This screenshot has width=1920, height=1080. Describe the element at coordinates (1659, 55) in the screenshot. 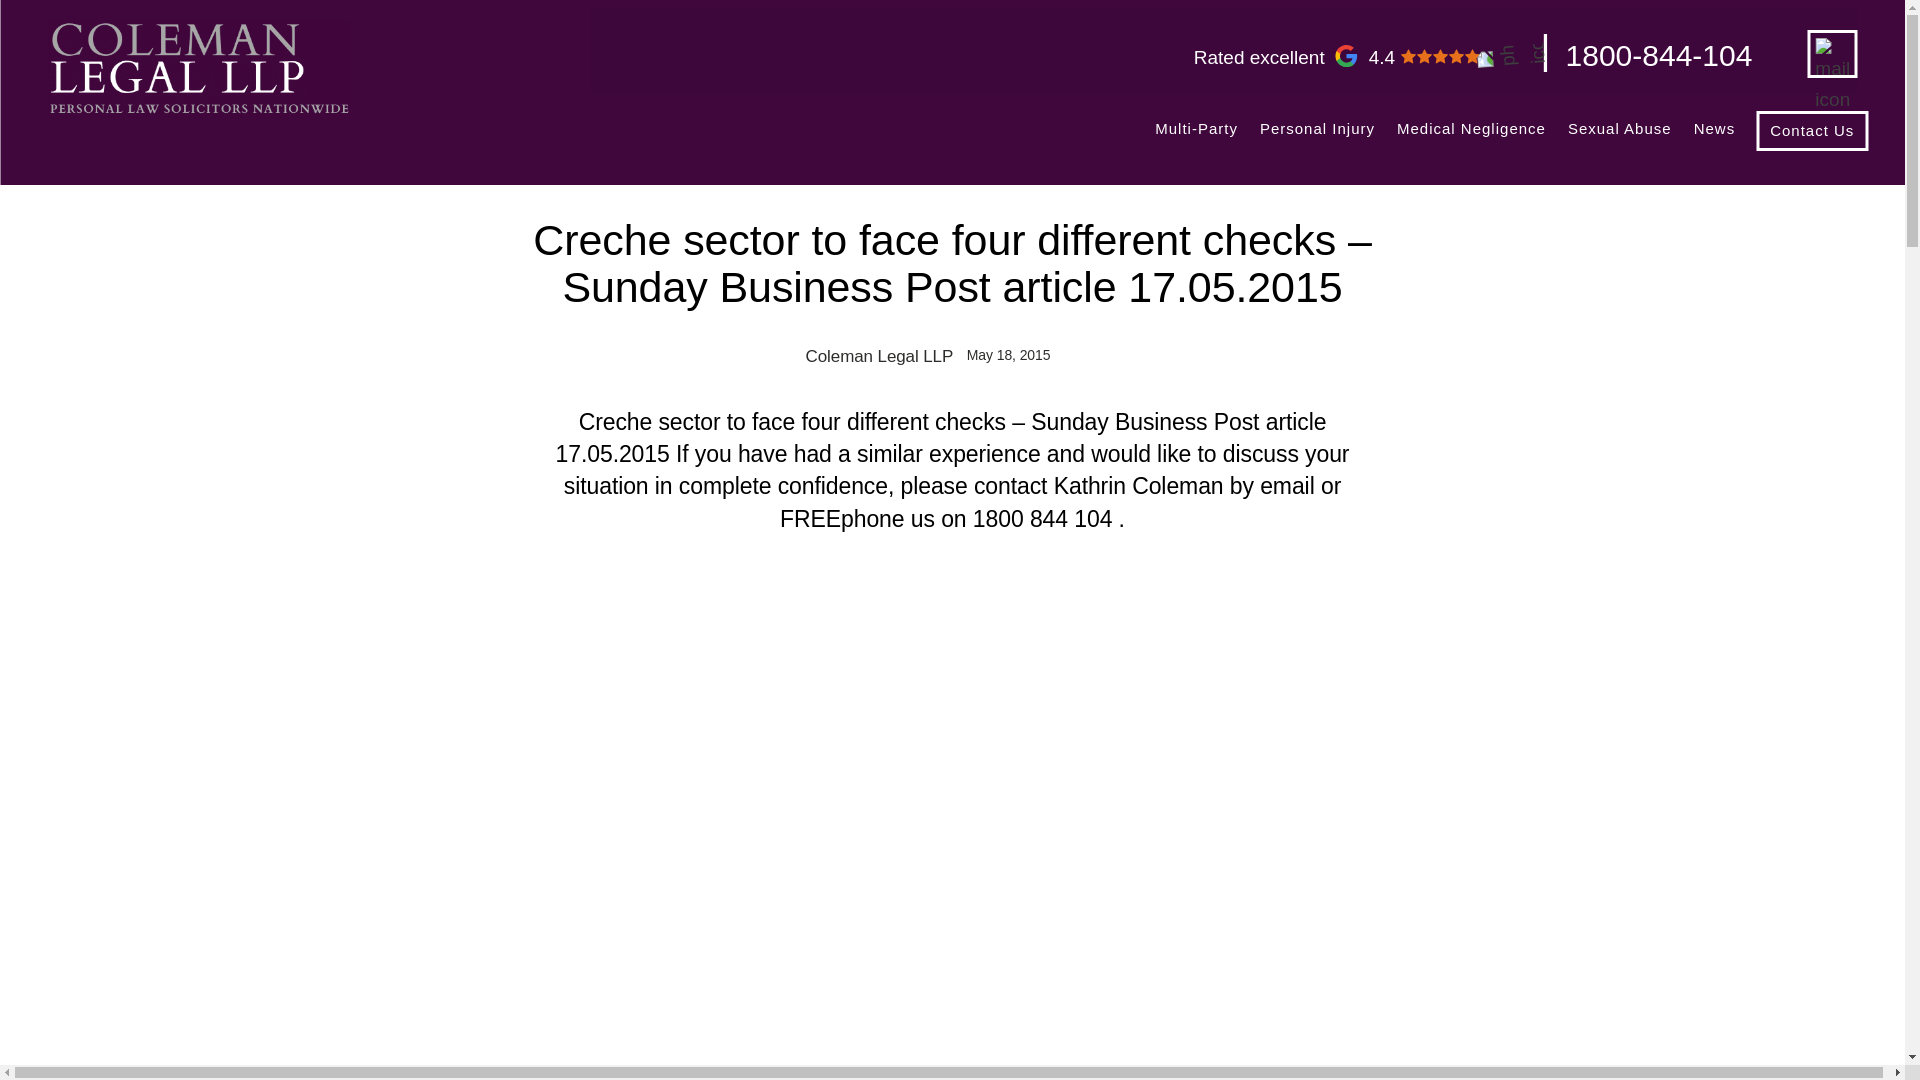

I see `1800-844-104` at that location.